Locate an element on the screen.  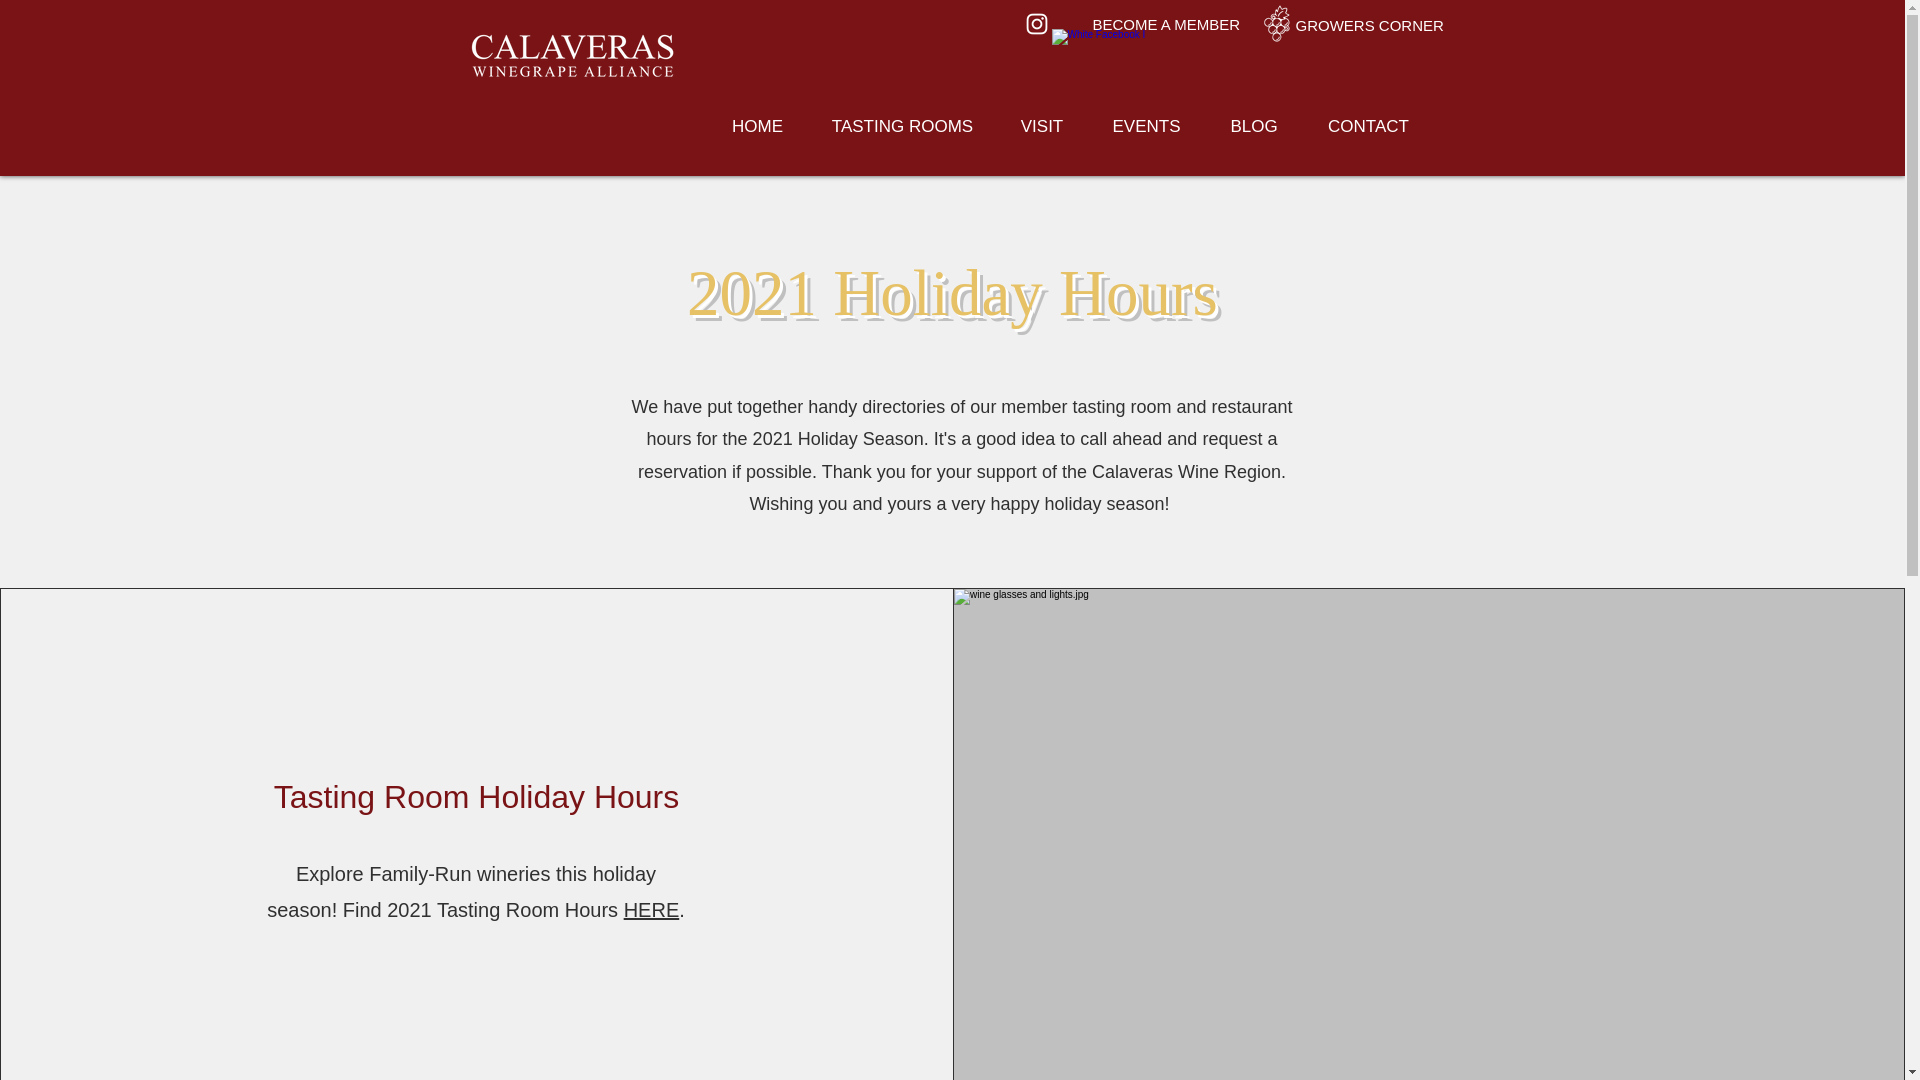
CONTACT is located at coordinates (1366, 127).